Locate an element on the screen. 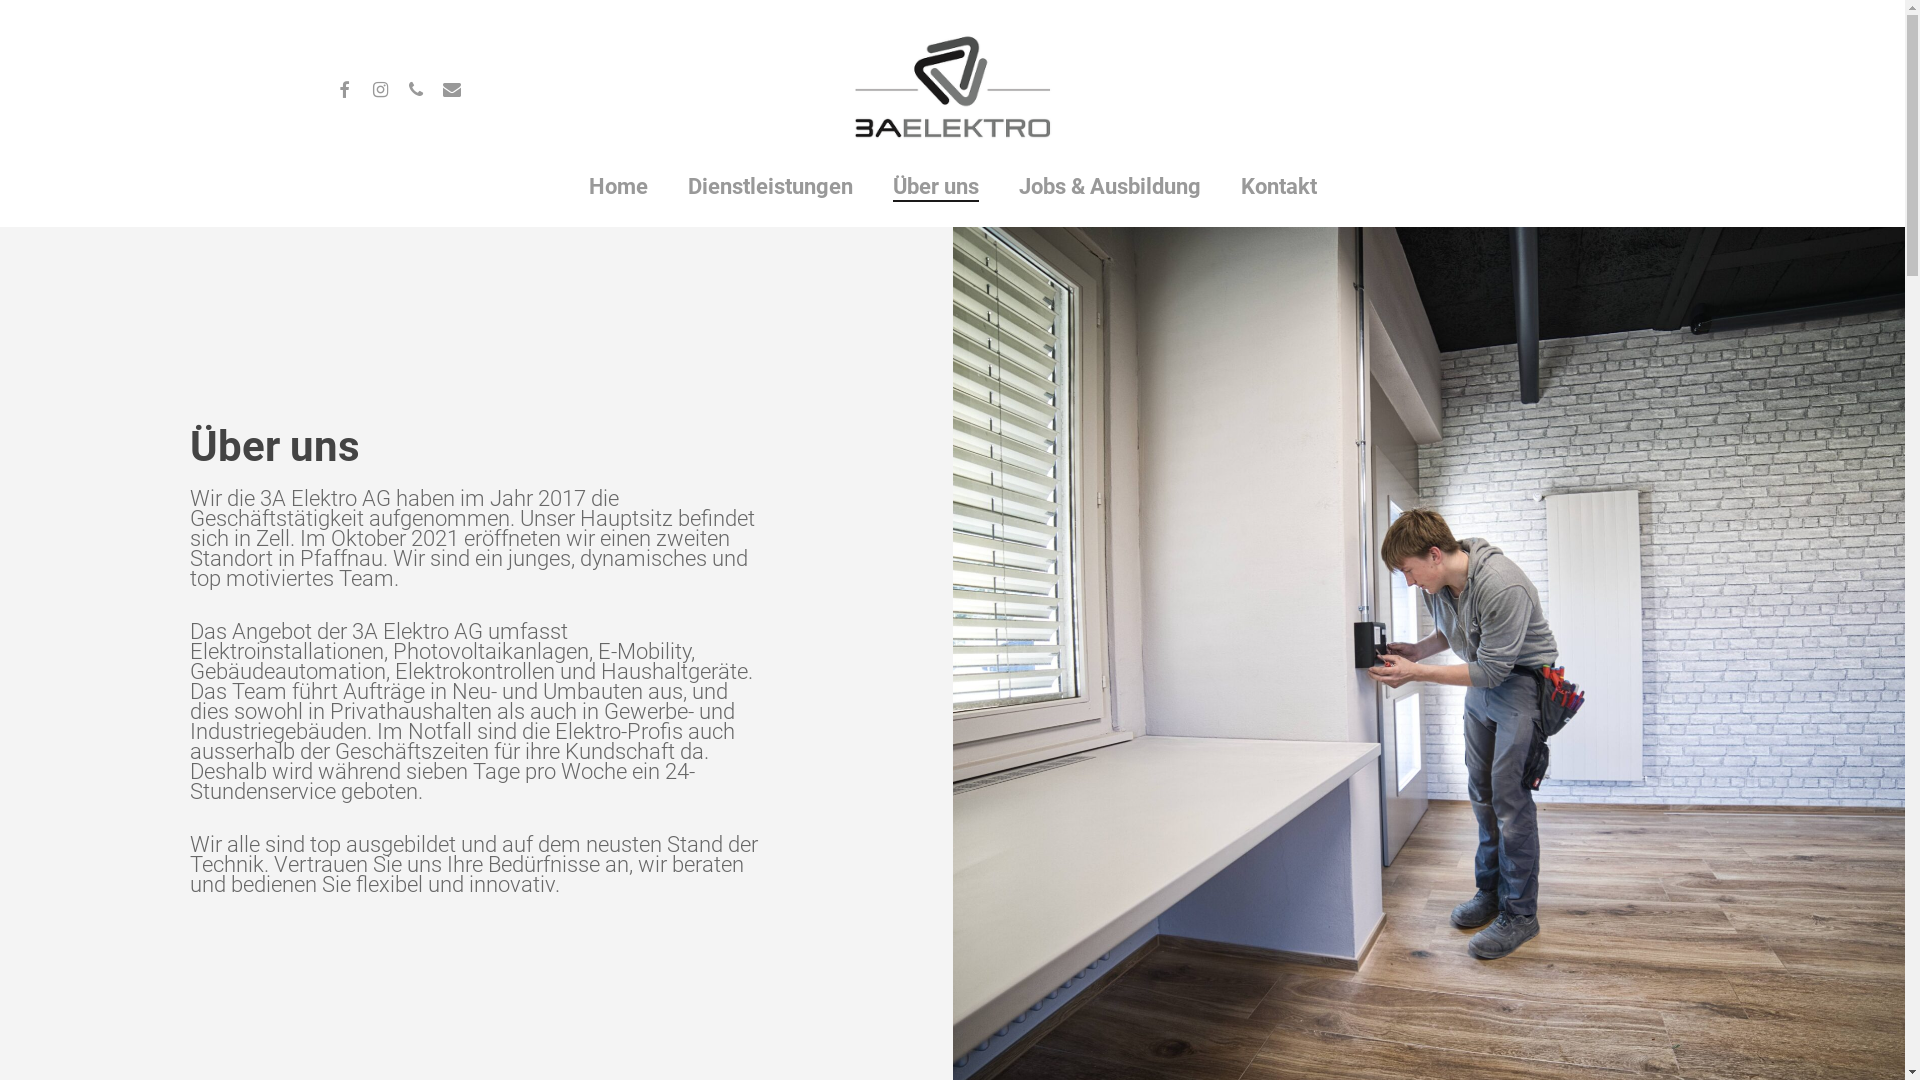 This screenshot has width=1920, height=1080. phone is located at coordinates (416, 88).